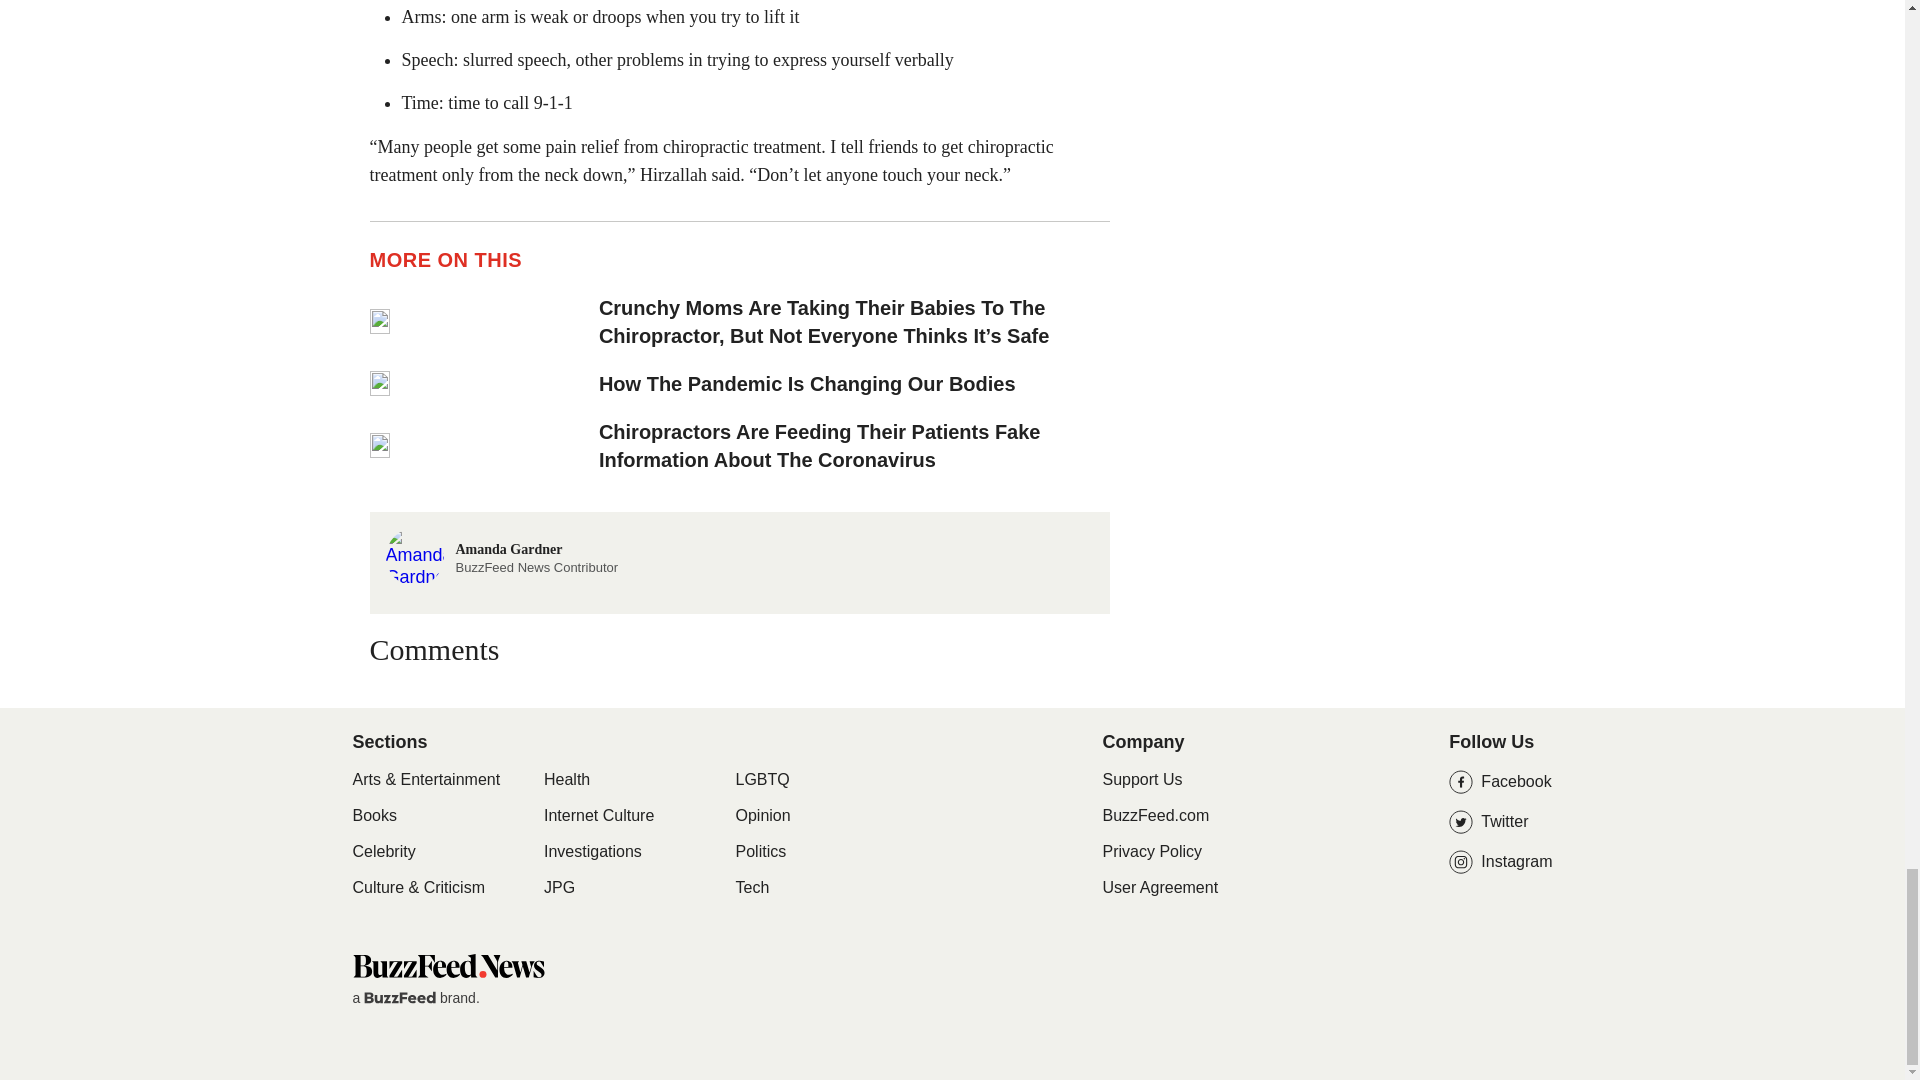  What do you see at coordinates (566, 780) in the screenshot?
I see `Health` at bounding box center [566, 780].